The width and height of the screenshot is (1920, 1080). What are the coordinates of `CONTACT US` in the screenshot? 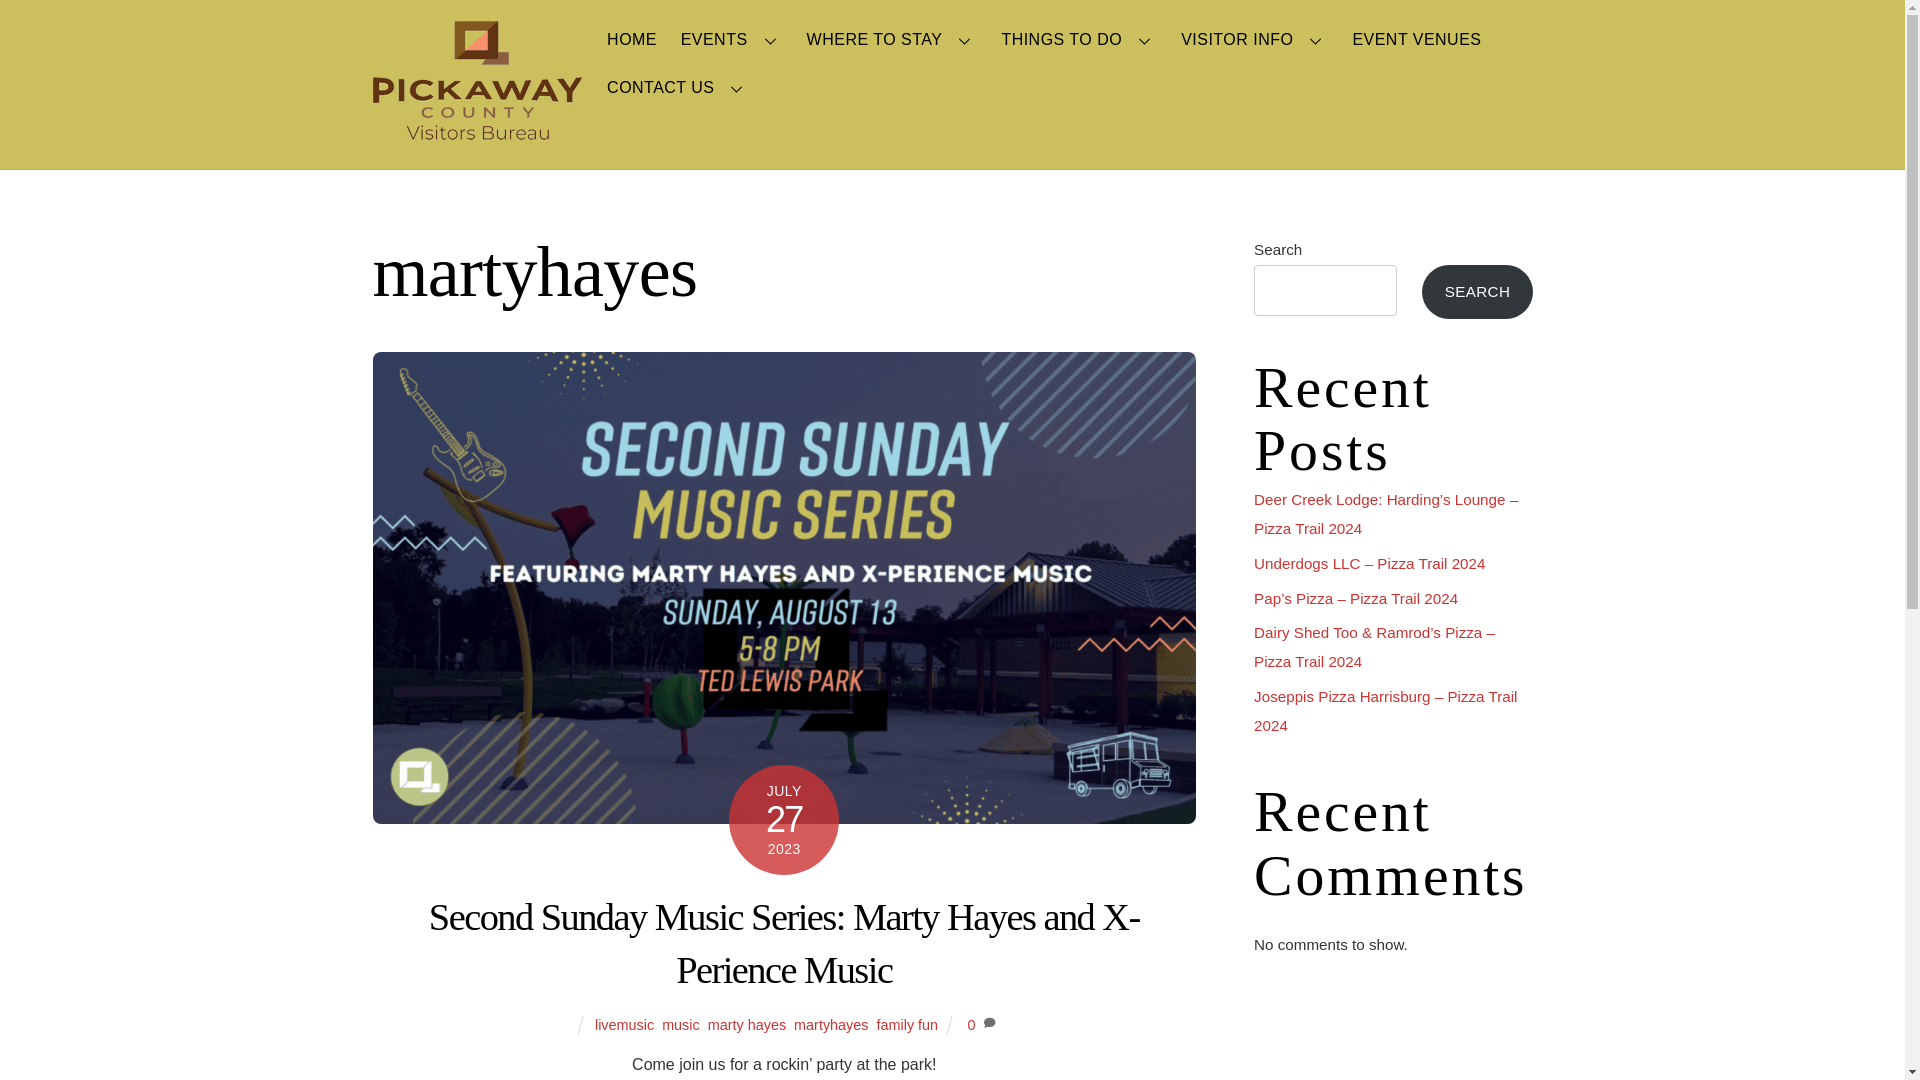 It's located at (678, 88).